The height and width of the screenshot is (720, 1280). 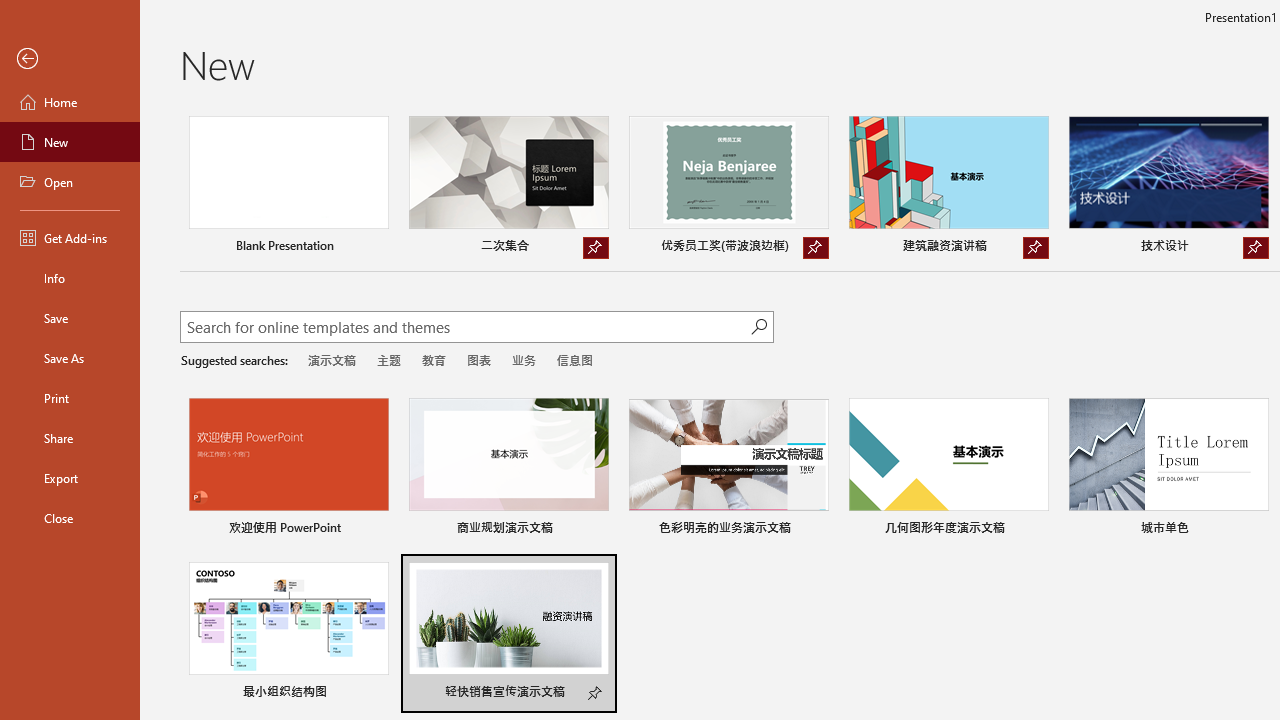 I want to click on Back, so click(x=70, y=59).